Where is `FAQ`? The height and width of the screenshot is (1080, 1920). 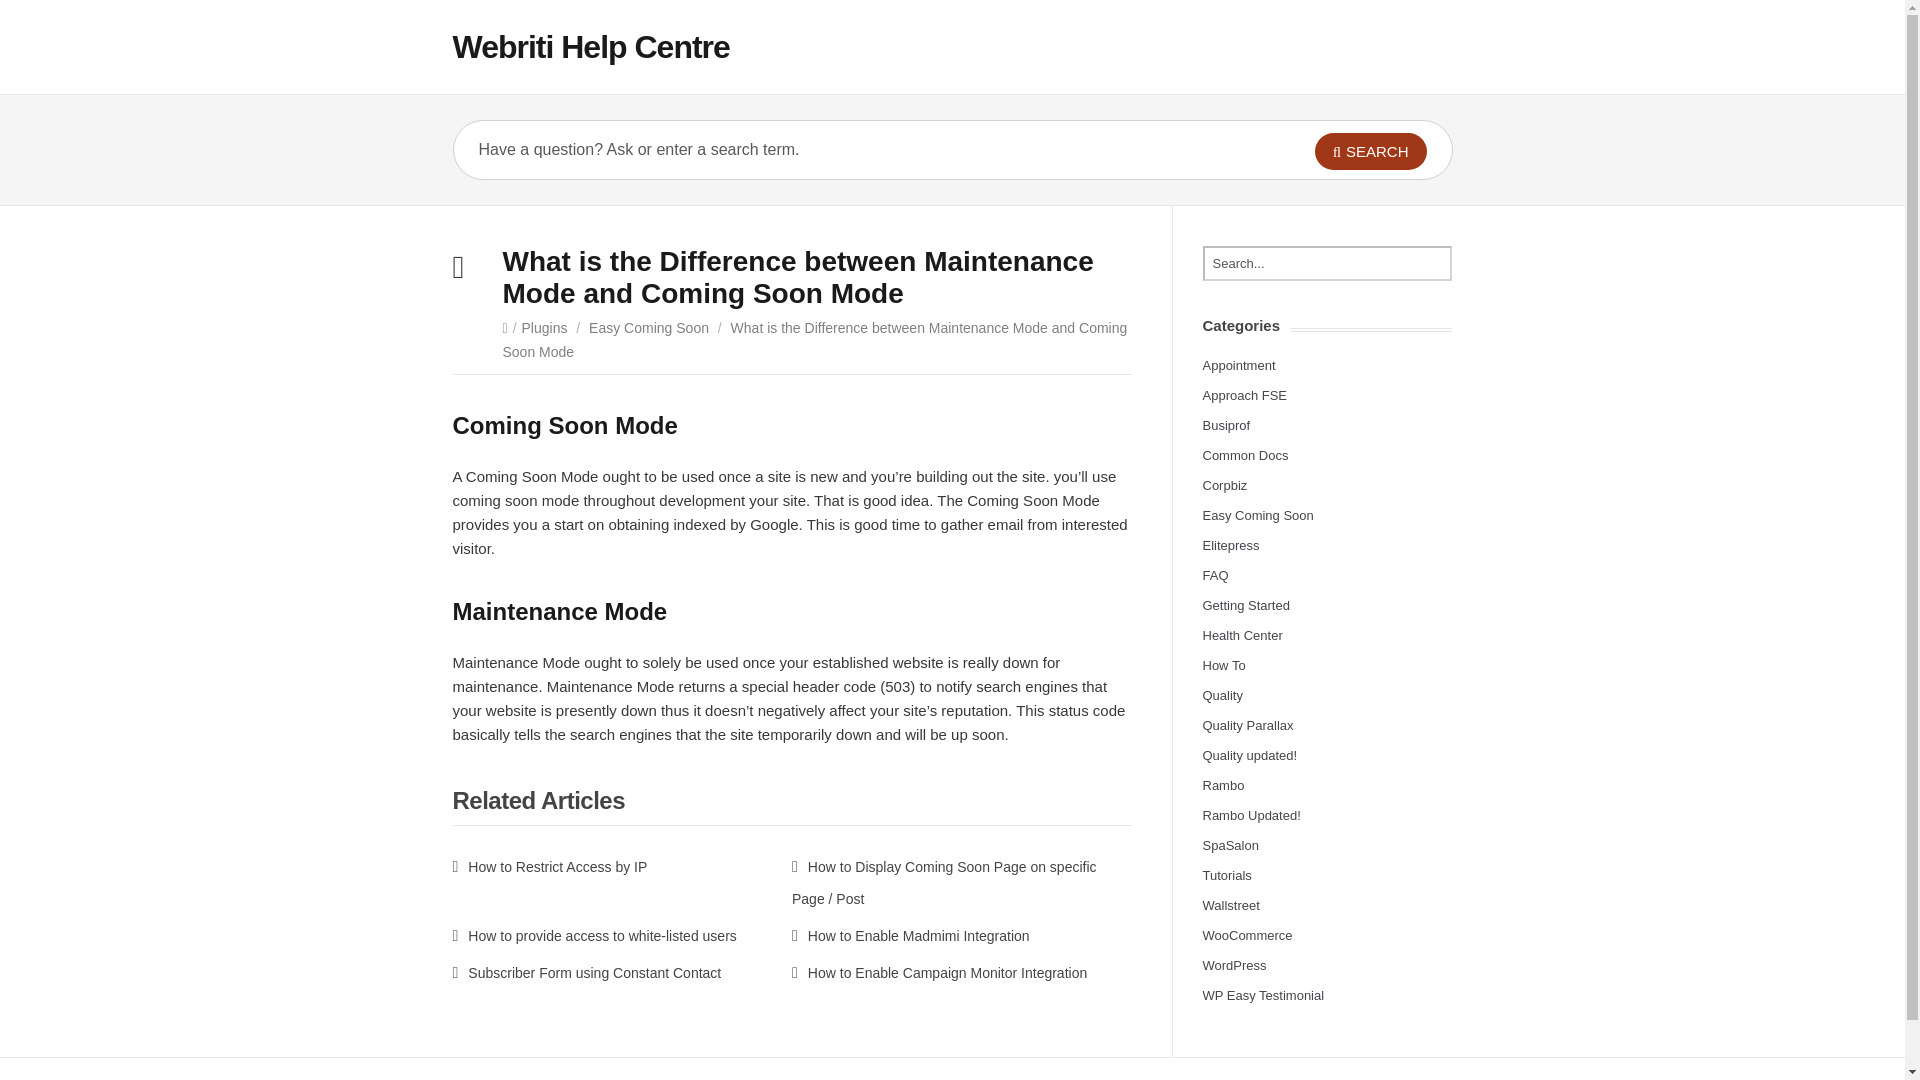 FAQ is located at coordinates (1214, 576).